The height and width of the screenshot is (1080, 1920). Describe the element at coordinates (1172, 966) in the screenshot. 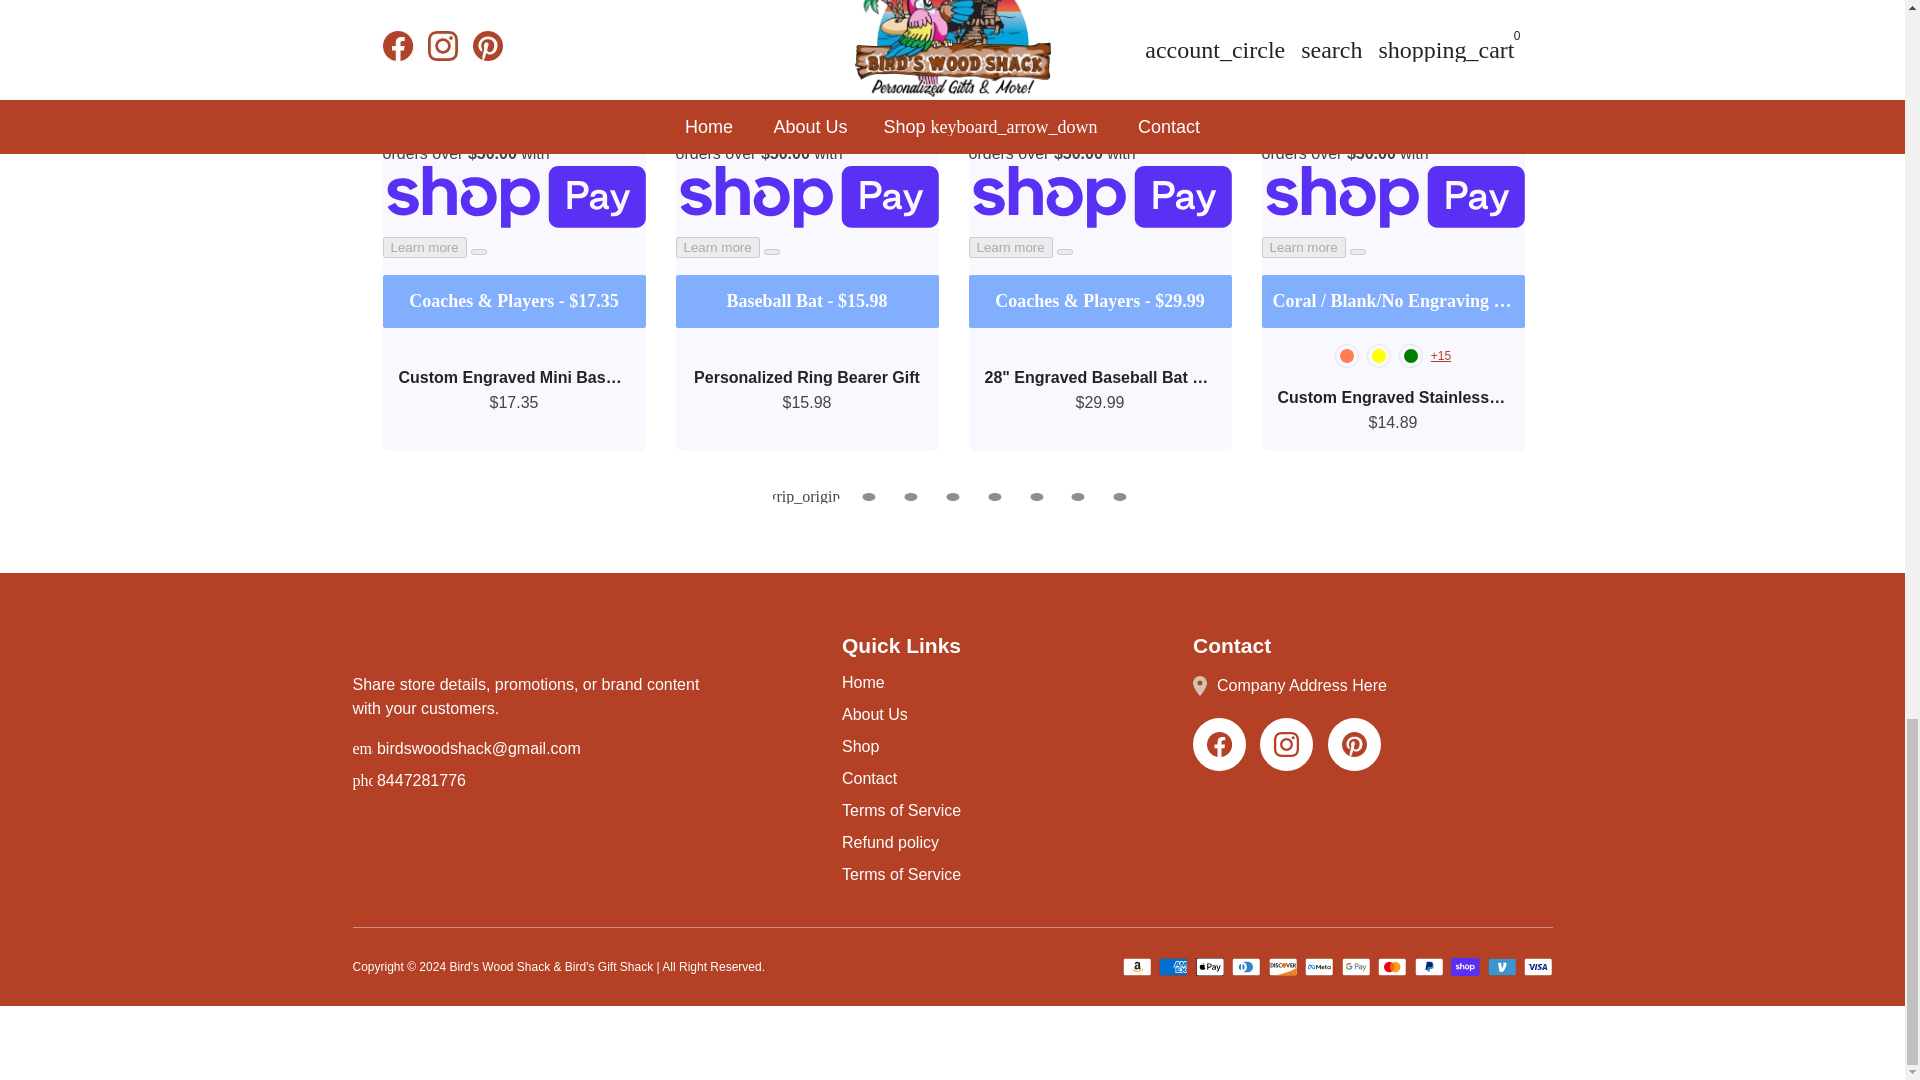

I see `American Express` at that location.